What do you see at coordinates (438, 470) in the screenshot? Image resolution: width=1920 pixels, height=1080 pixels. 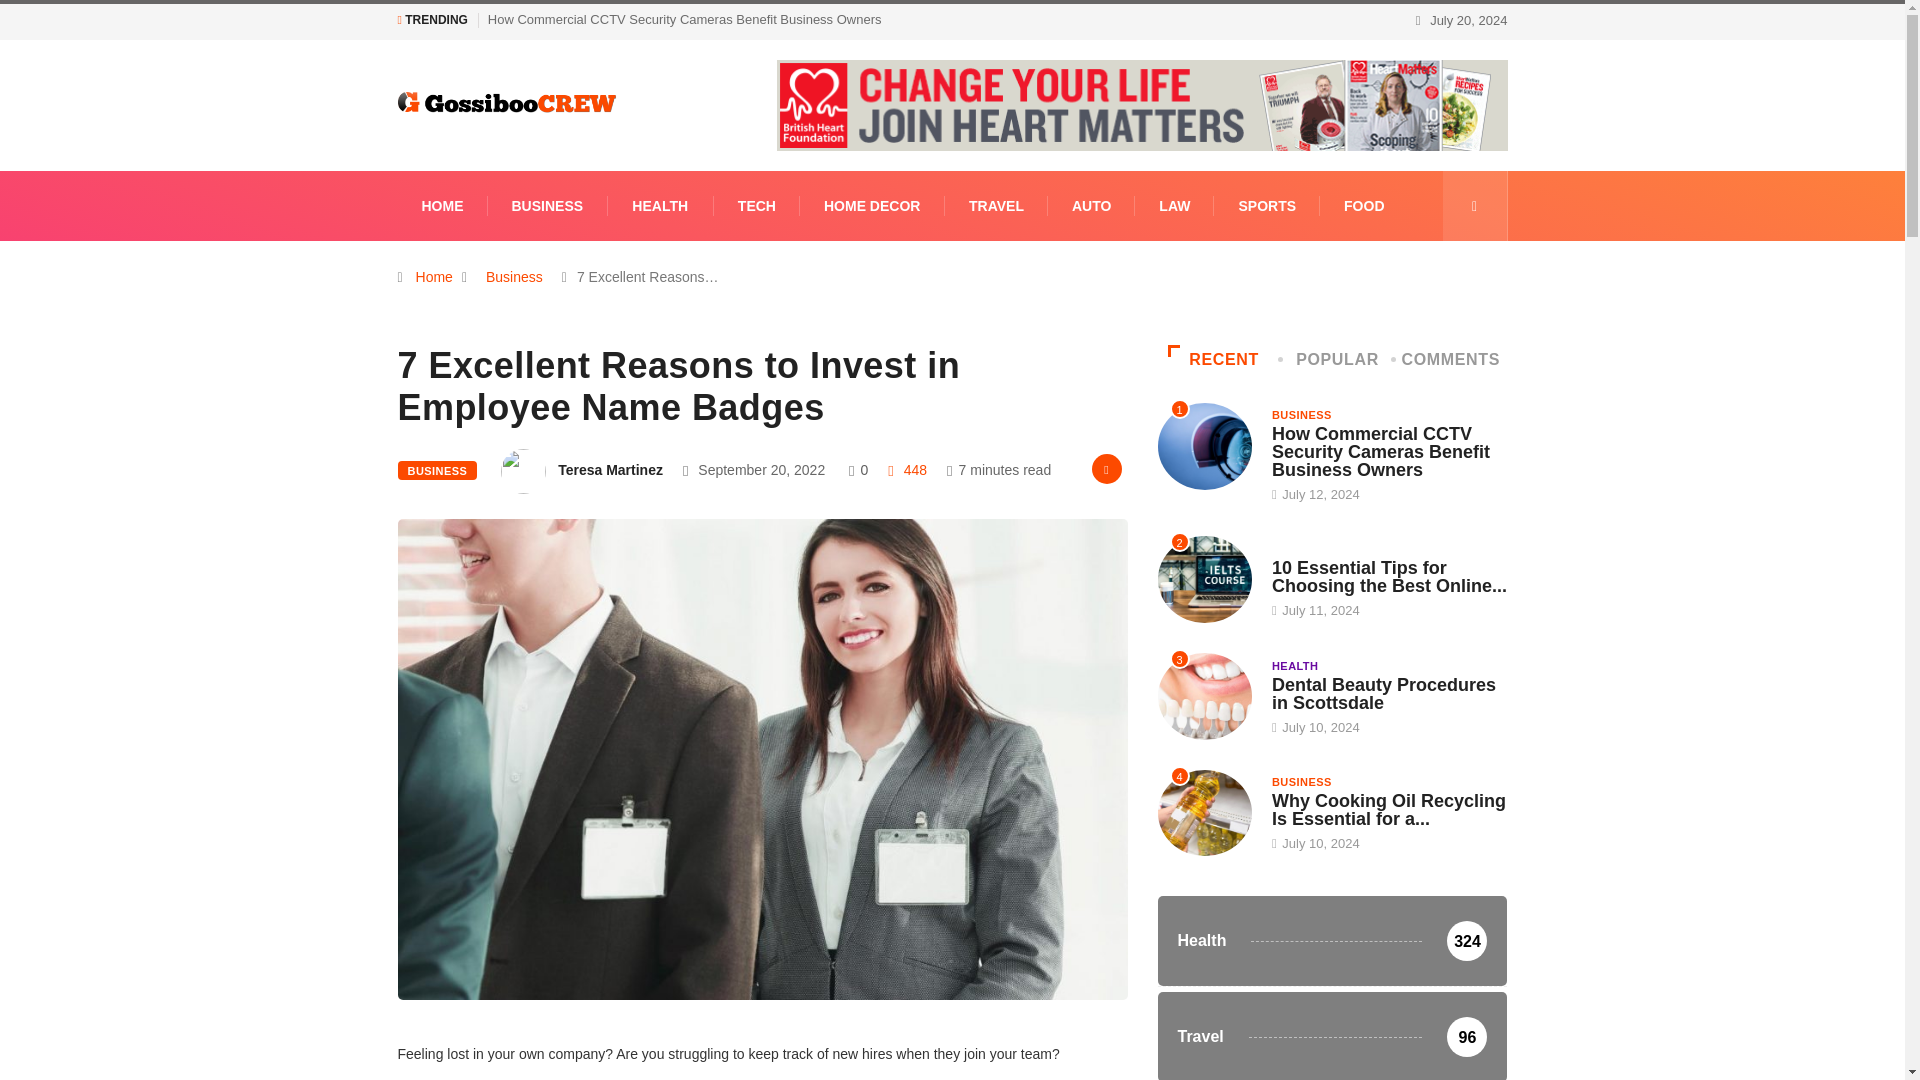 I see `BUSINESS` at bounding box center [438, 470].